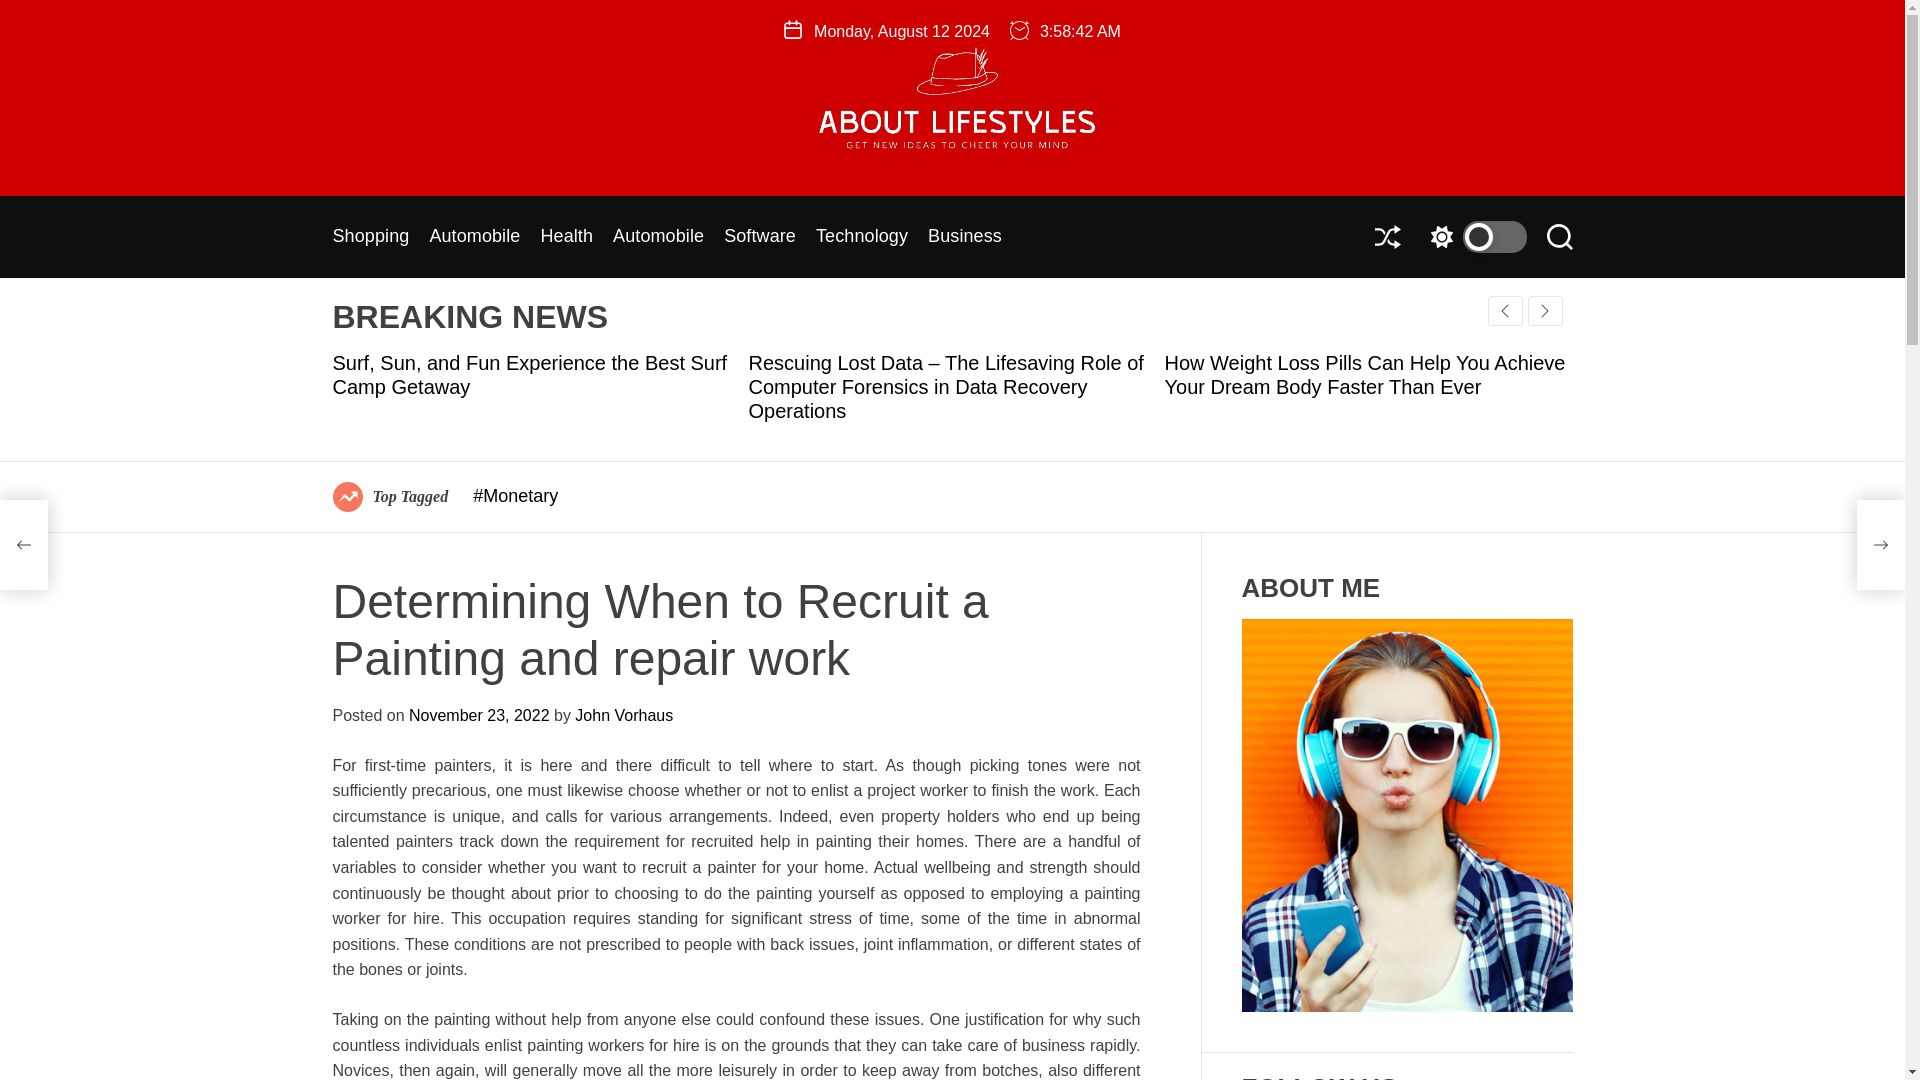  I want to click on Technology, so click(862, 237).